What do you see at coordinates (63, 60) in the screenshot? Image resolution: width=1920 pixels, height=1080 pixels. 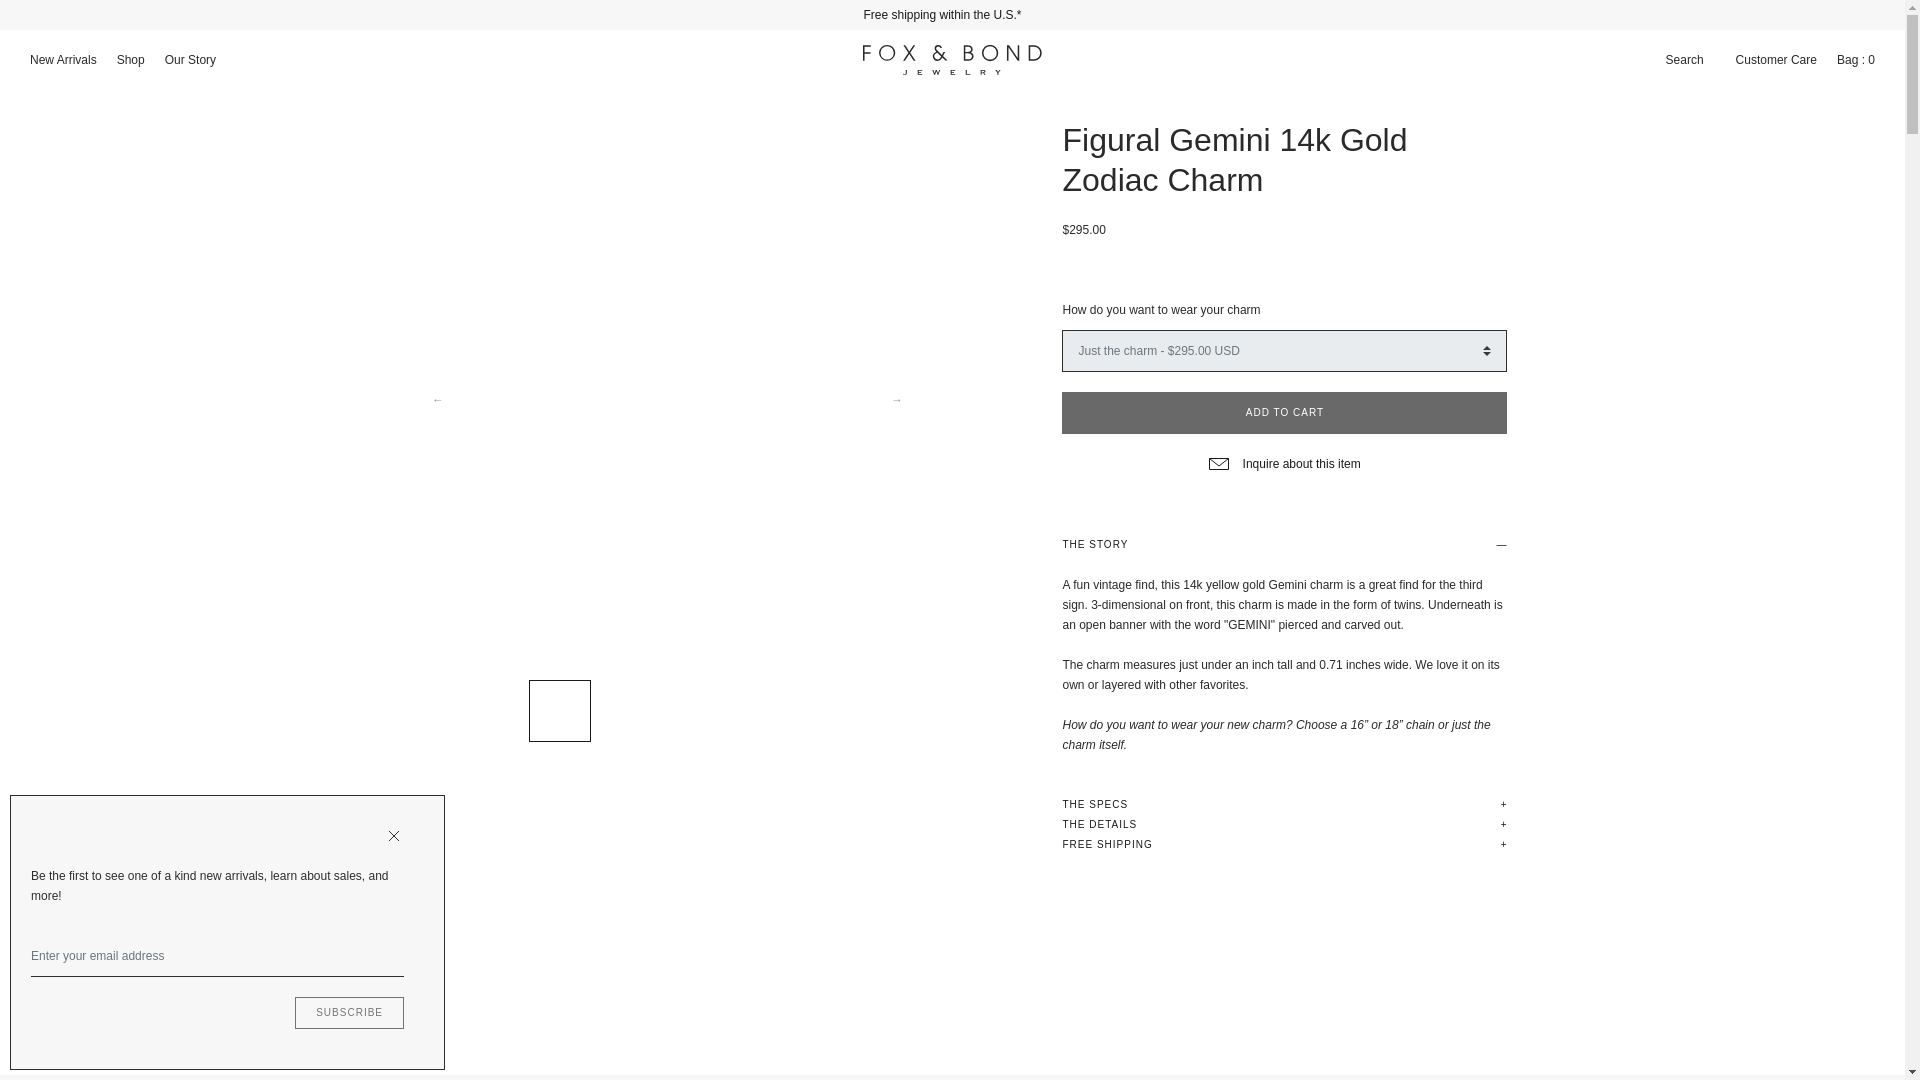 I see `New Arrivals` at bounding box center [63, 60].